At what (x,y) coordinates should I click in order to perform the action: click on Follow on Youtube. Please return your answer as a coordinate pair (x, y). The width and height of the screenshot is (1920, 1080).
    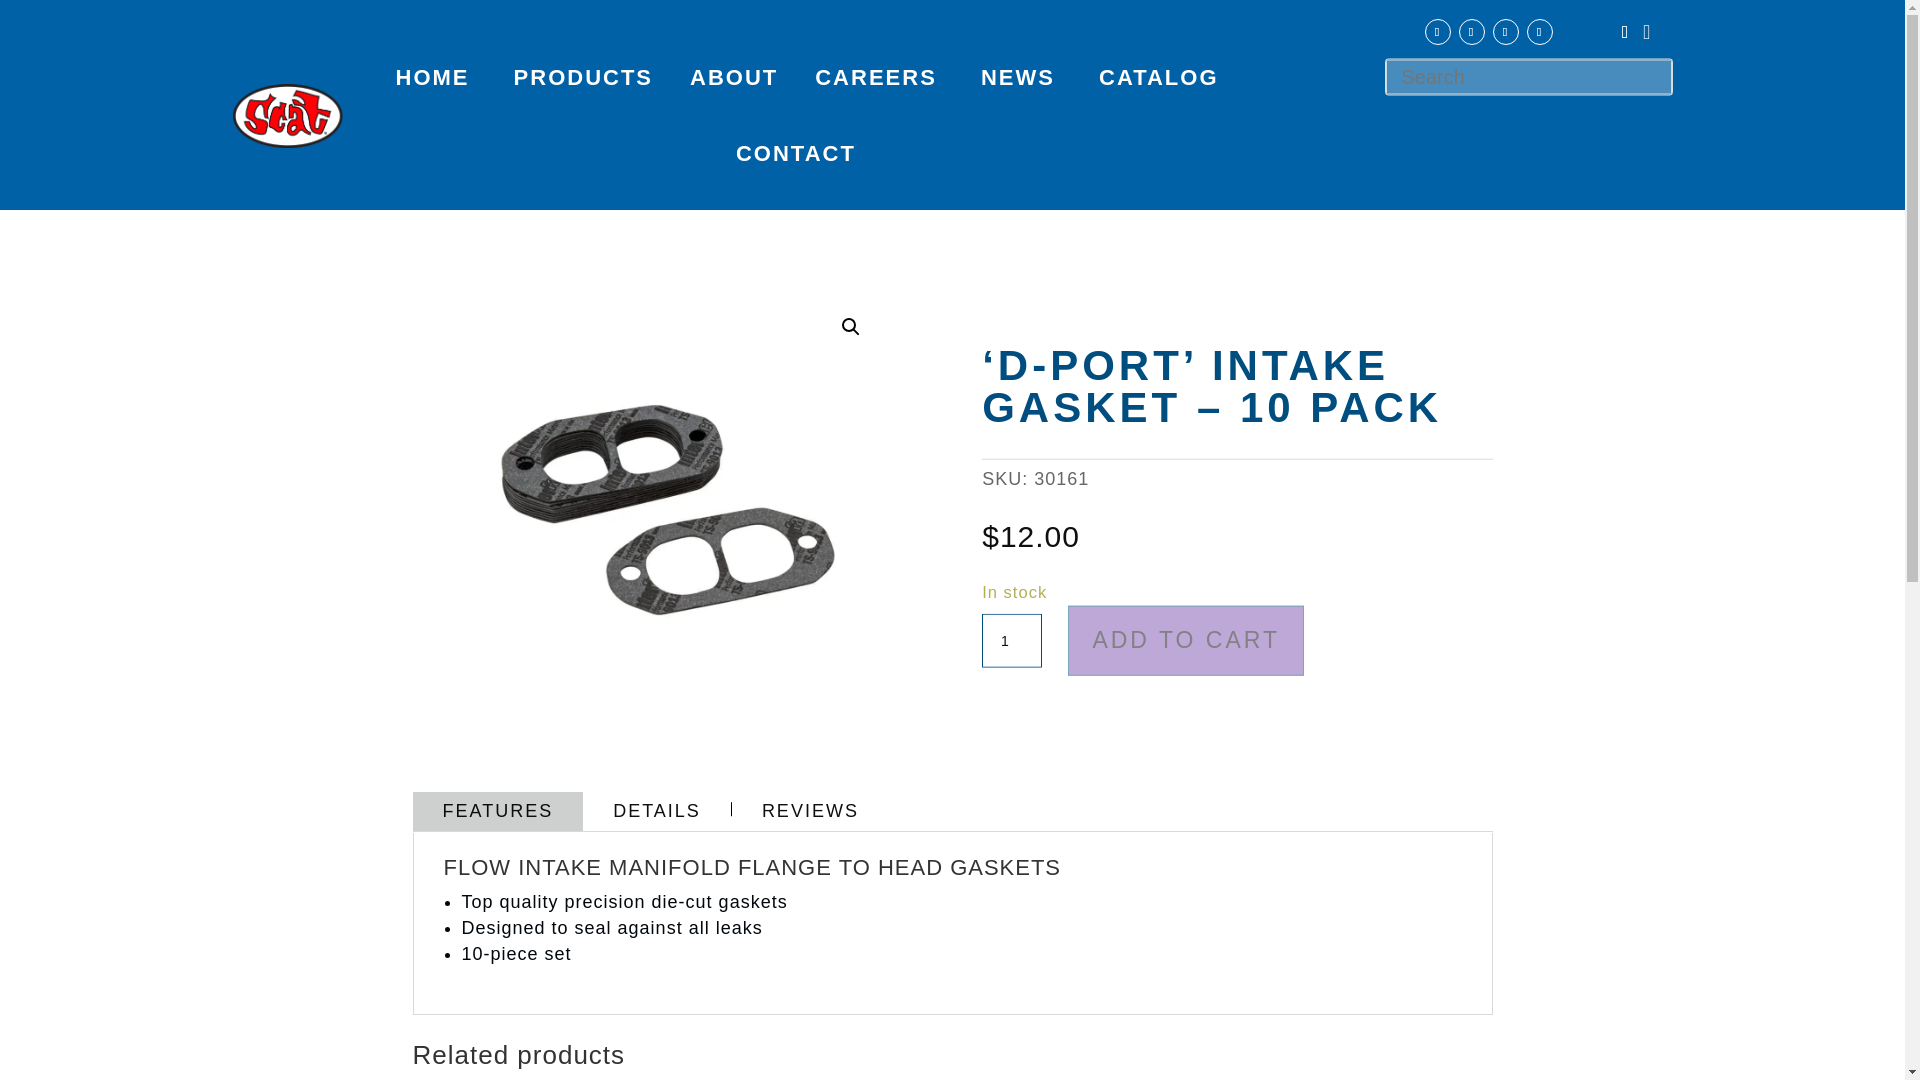
    Looking at the image, I should click on (1504, 32).